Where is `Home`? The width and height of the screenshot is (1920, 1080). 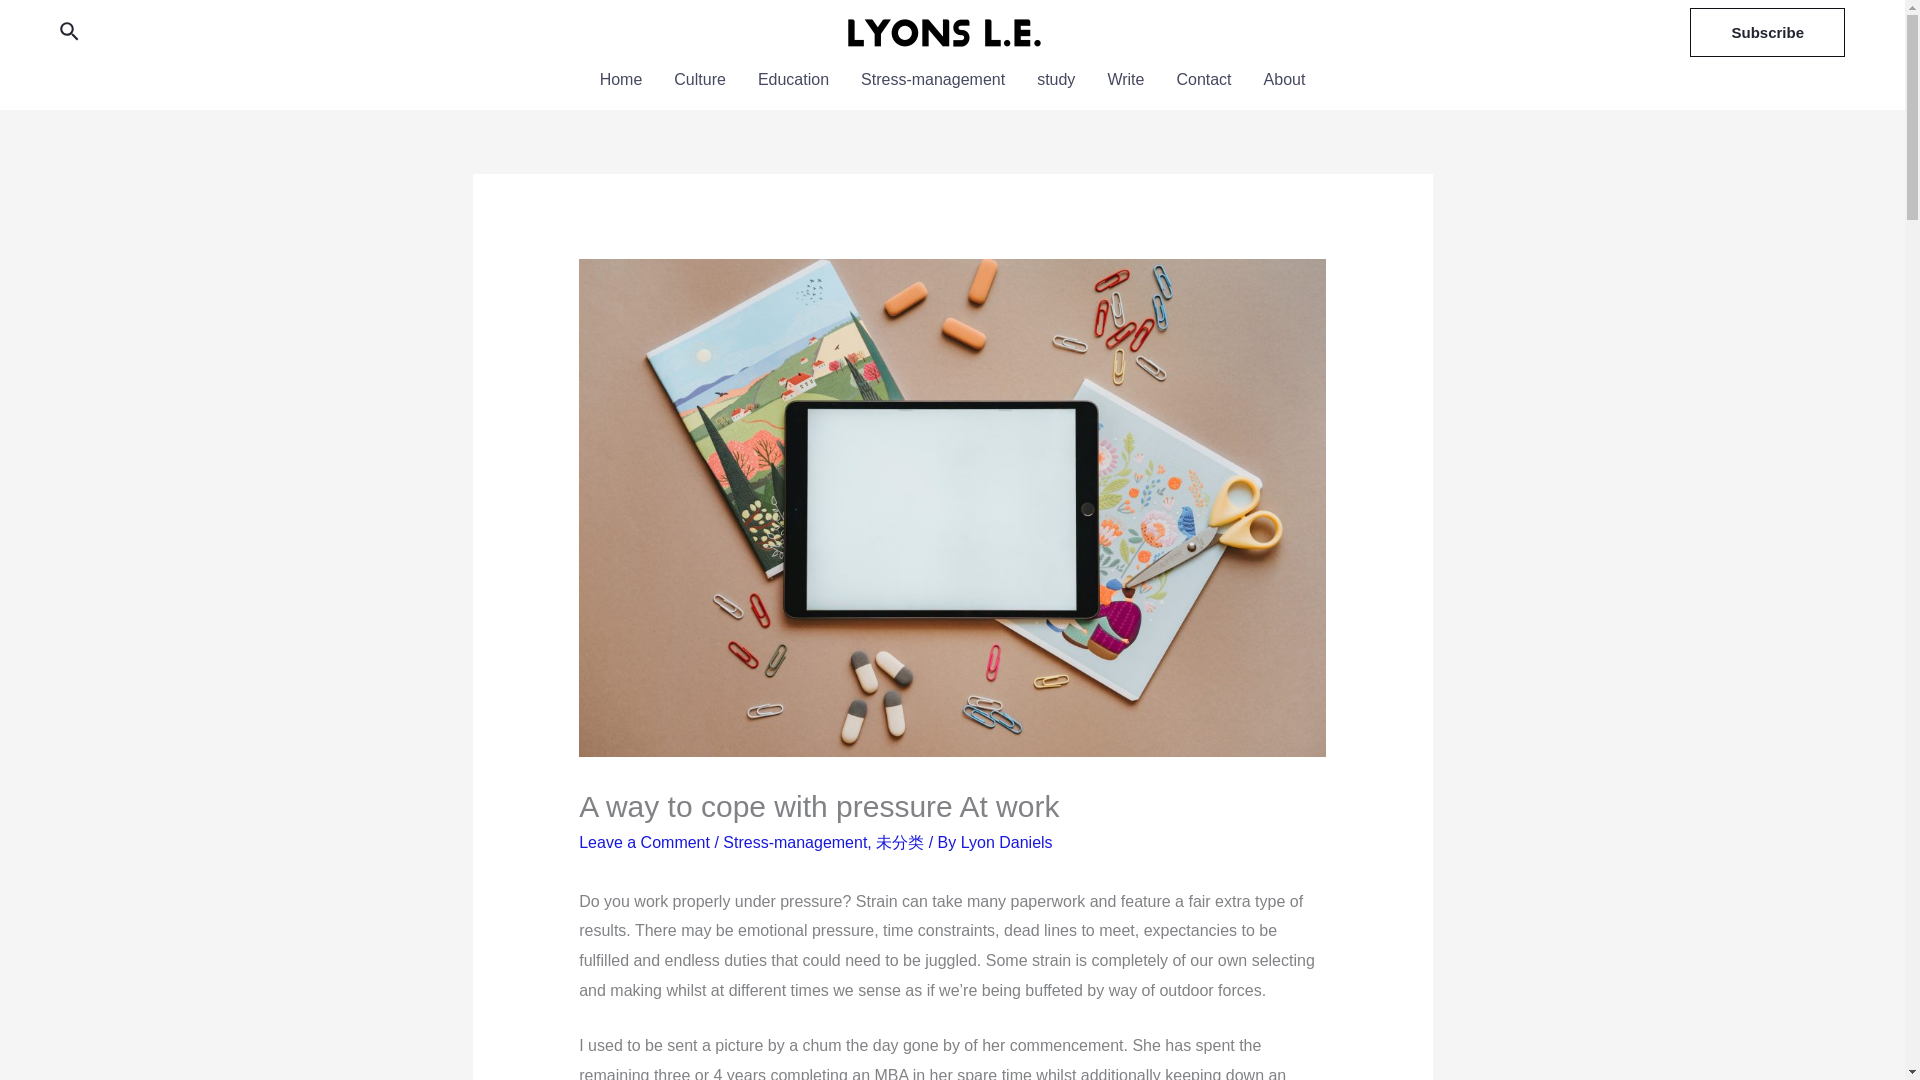
Home is located at coordinates (620, 80).